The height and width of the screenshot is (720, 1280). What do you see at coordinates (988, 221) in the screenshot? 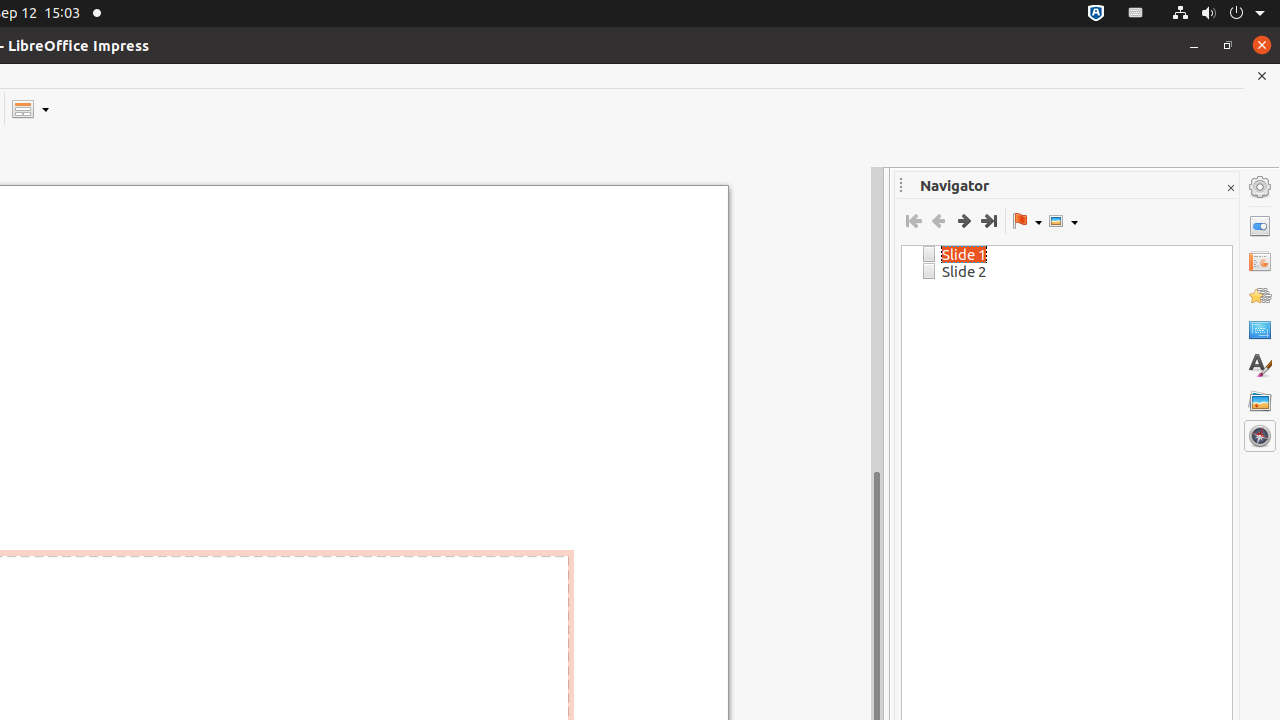
I see `Last Slide` at bounding box center [988, 221].